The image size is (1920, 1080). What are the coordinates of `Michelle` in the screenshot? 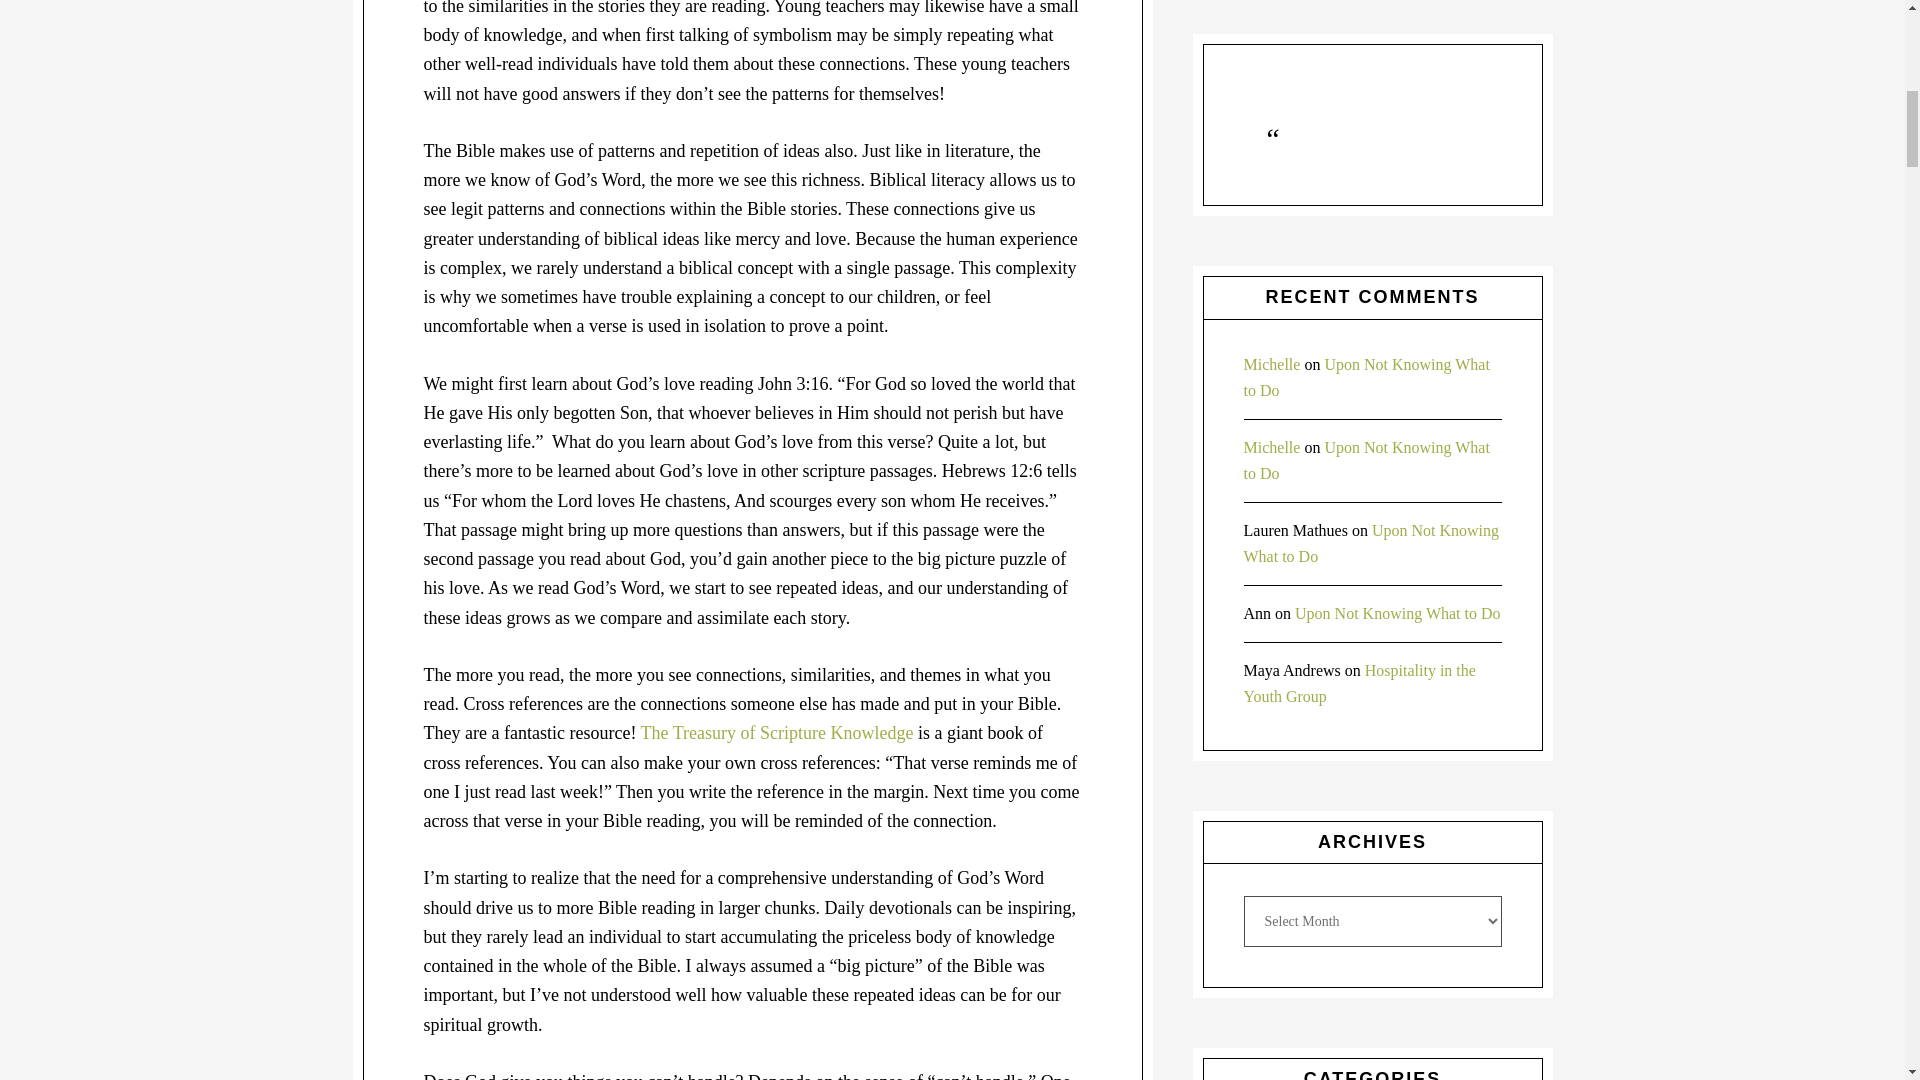 It's located at (1272, 446).